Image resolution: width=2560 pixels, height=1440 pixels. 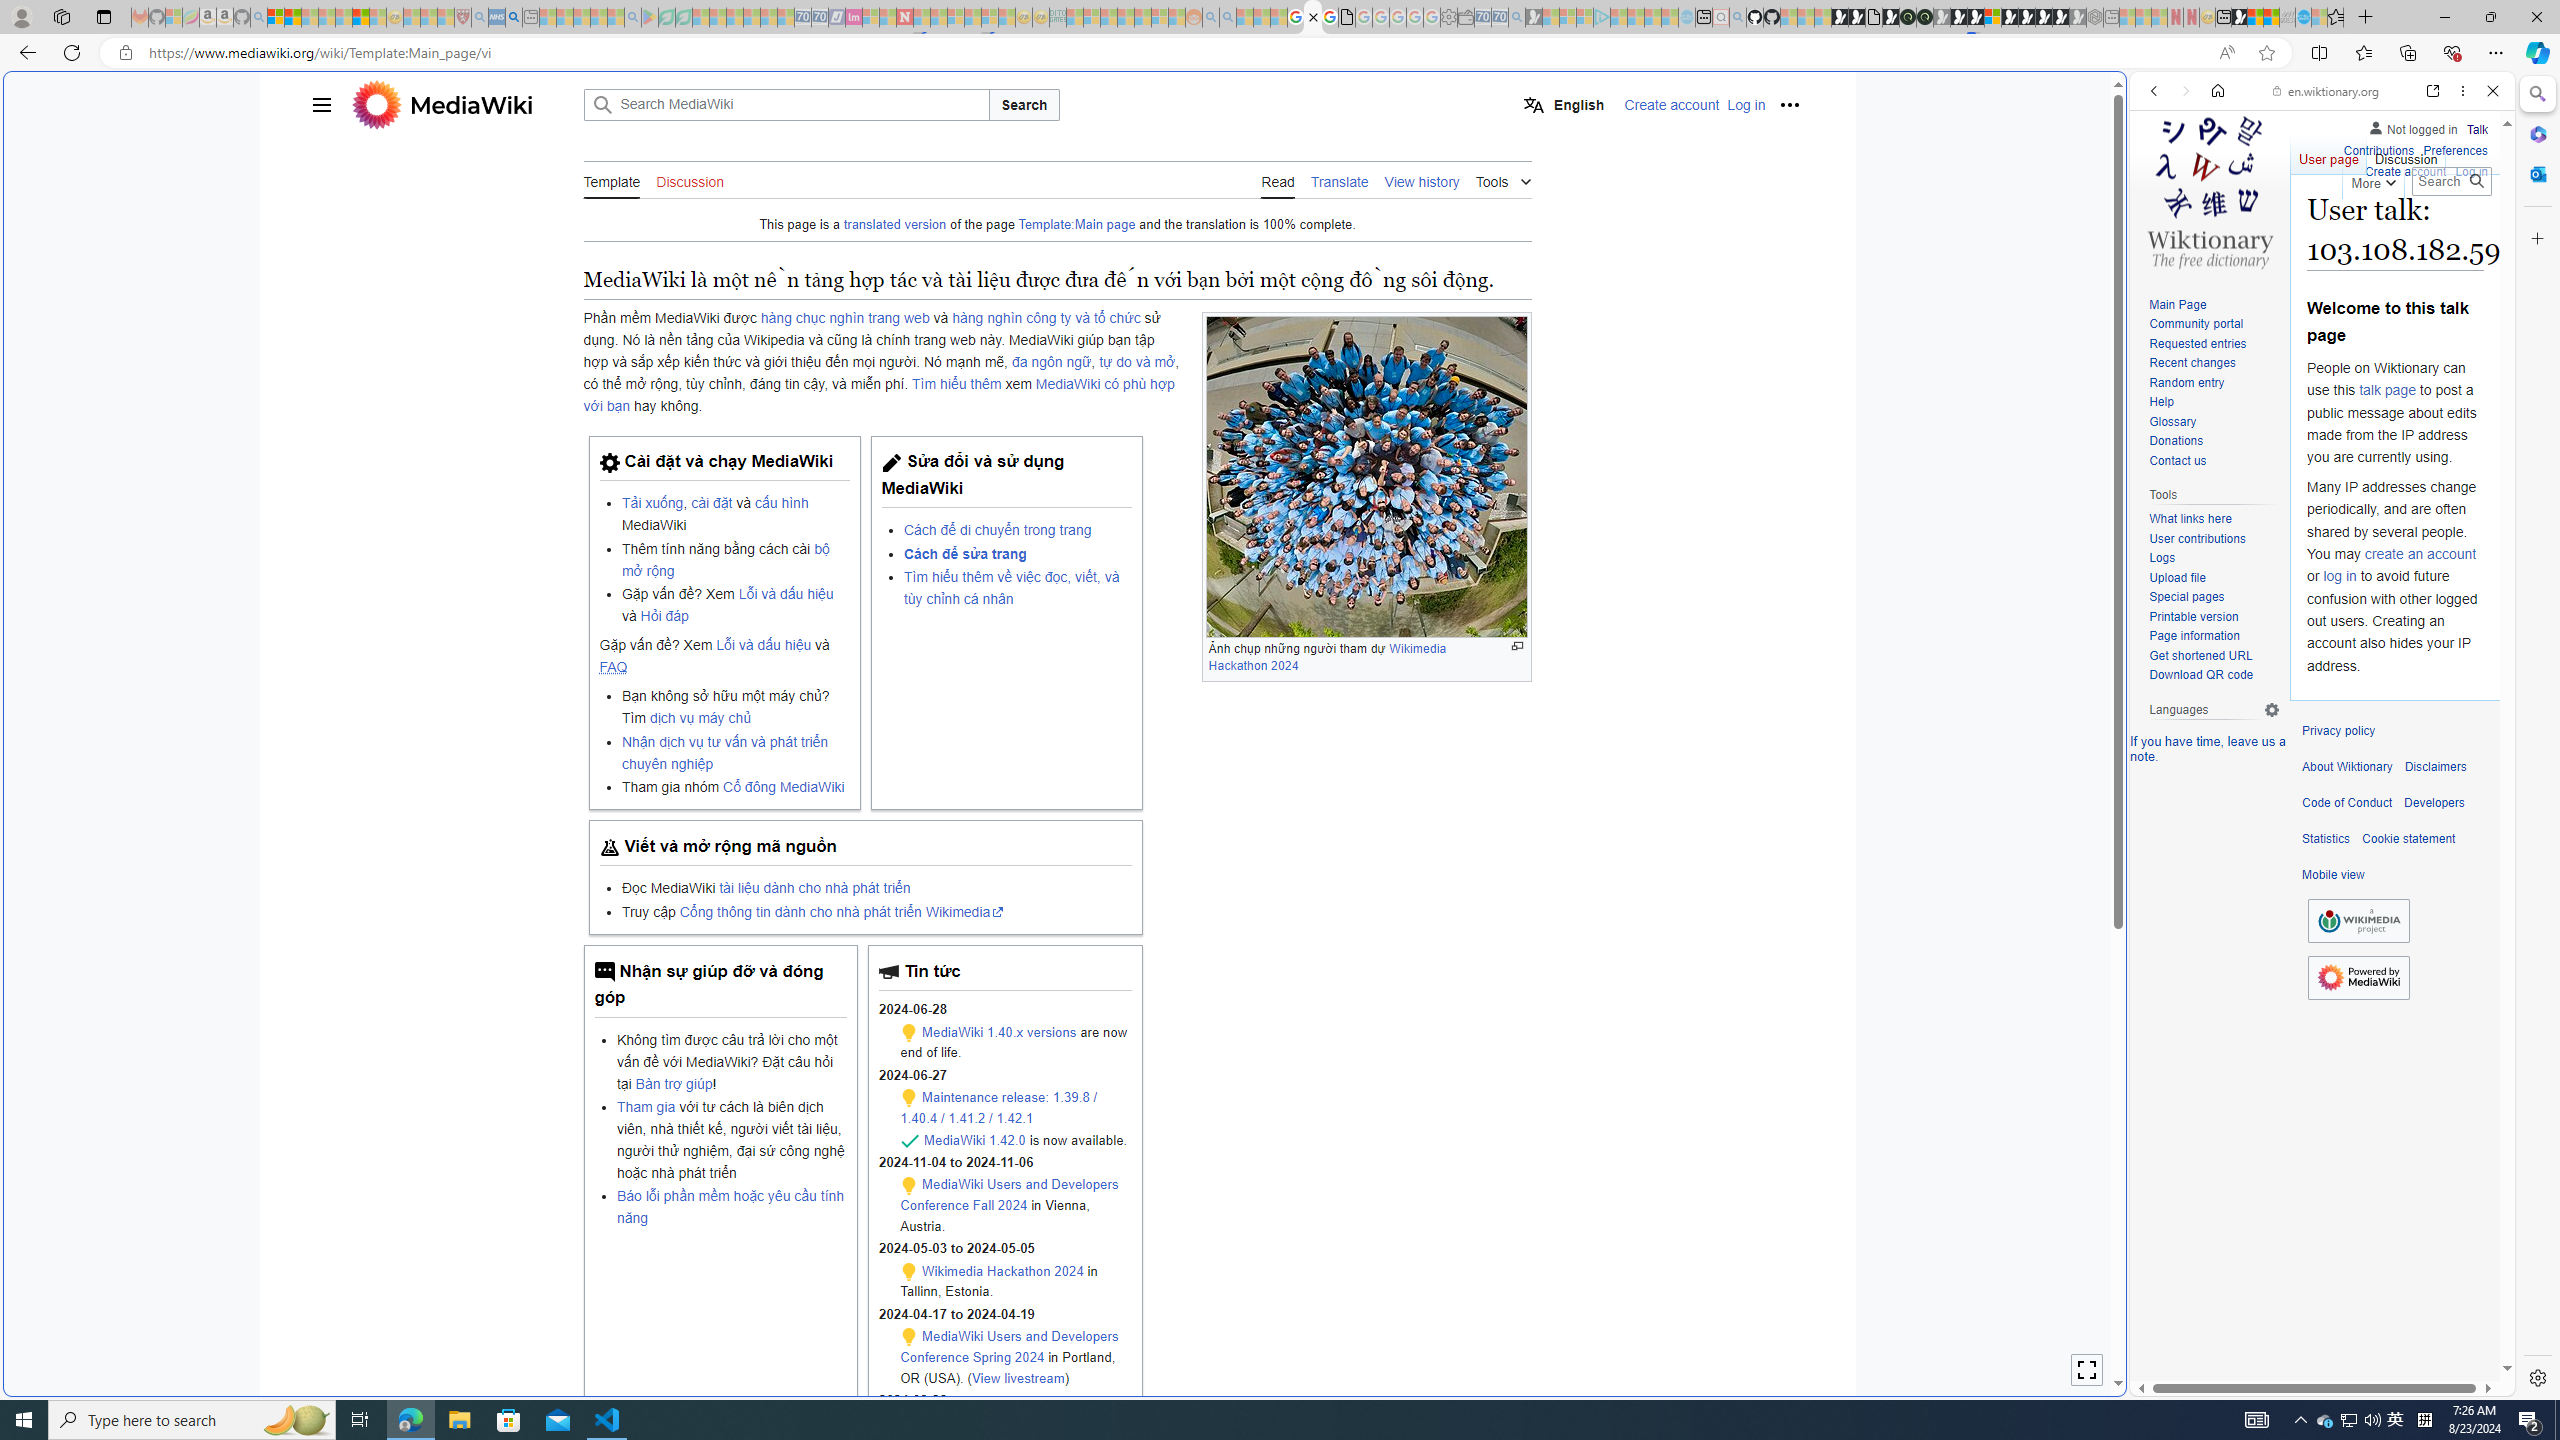 What do you see at coordinates (2358, 921) in the screenshot?
I see `AutomationID: footer-copyrightico` at bounding box center [2358, 921].